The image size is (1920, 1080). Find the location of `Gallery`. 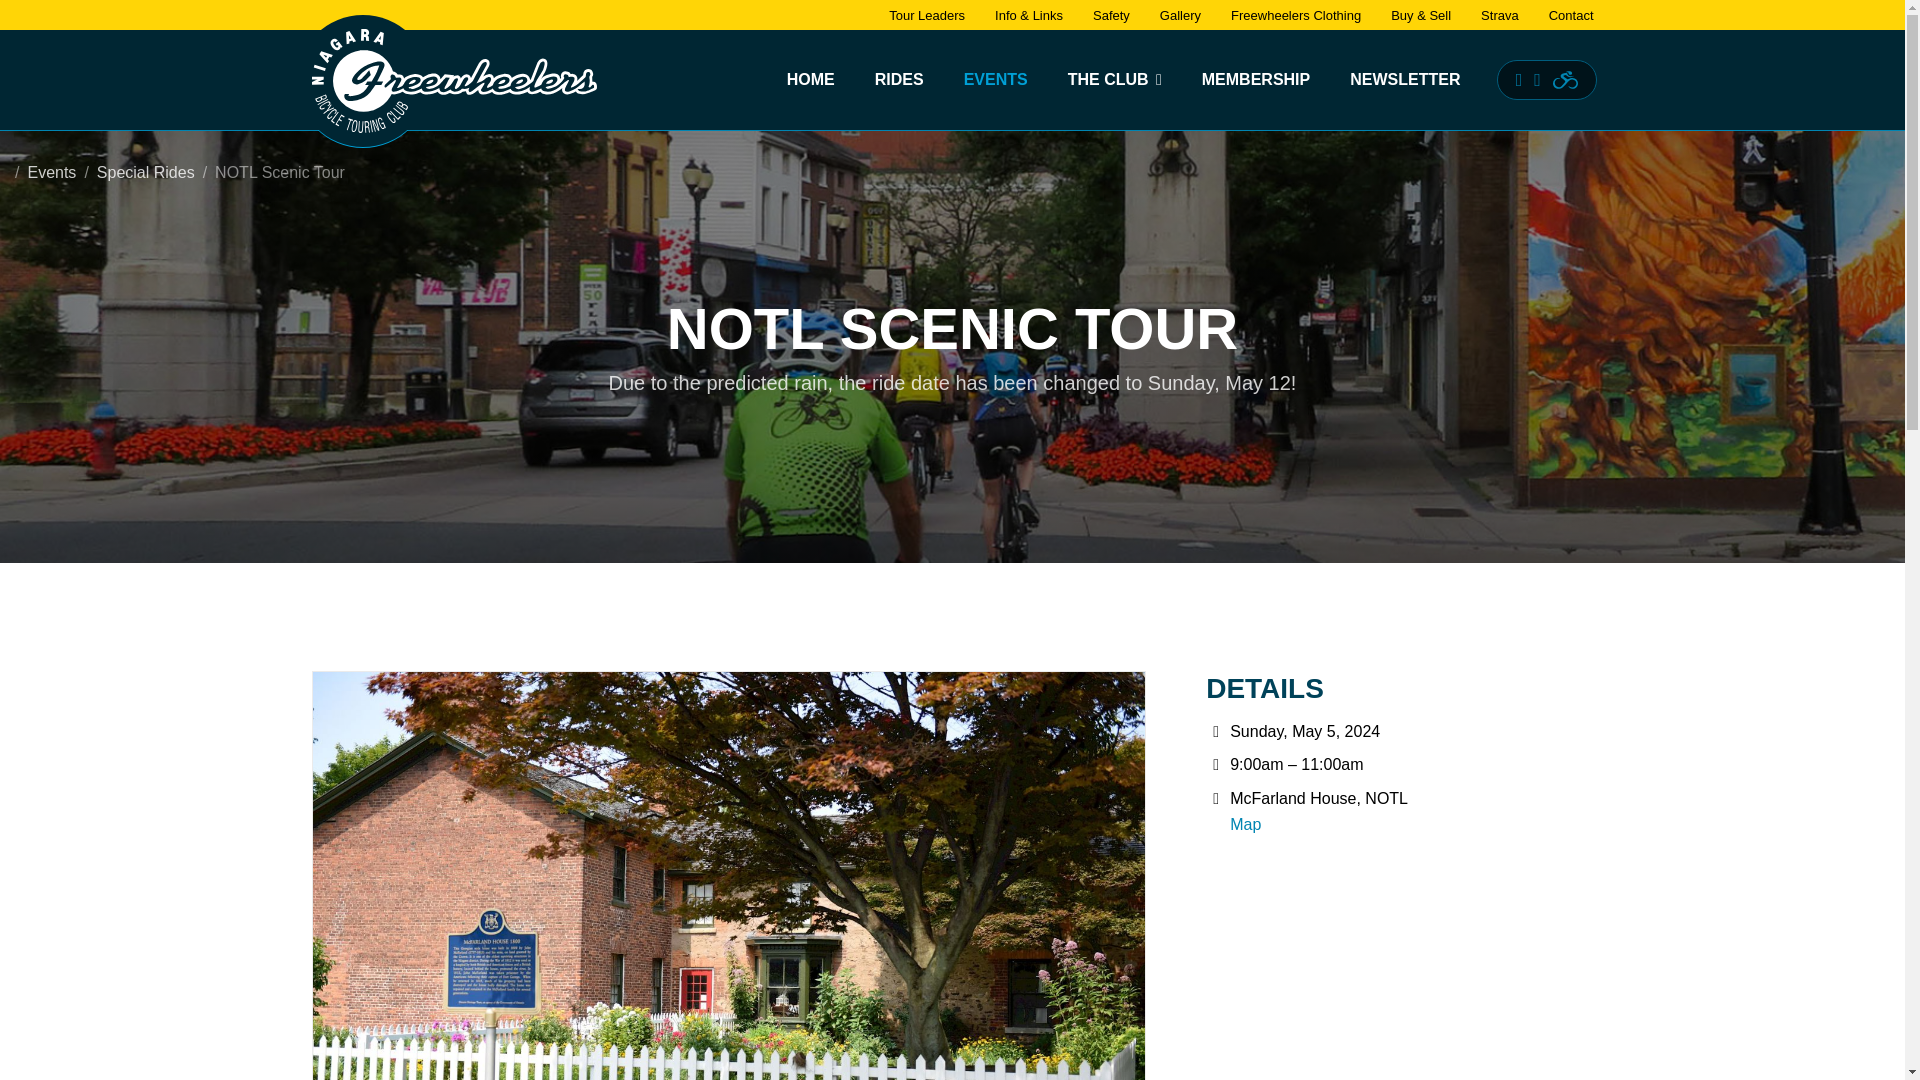

Gallery is located at coordinates (1180, 15).